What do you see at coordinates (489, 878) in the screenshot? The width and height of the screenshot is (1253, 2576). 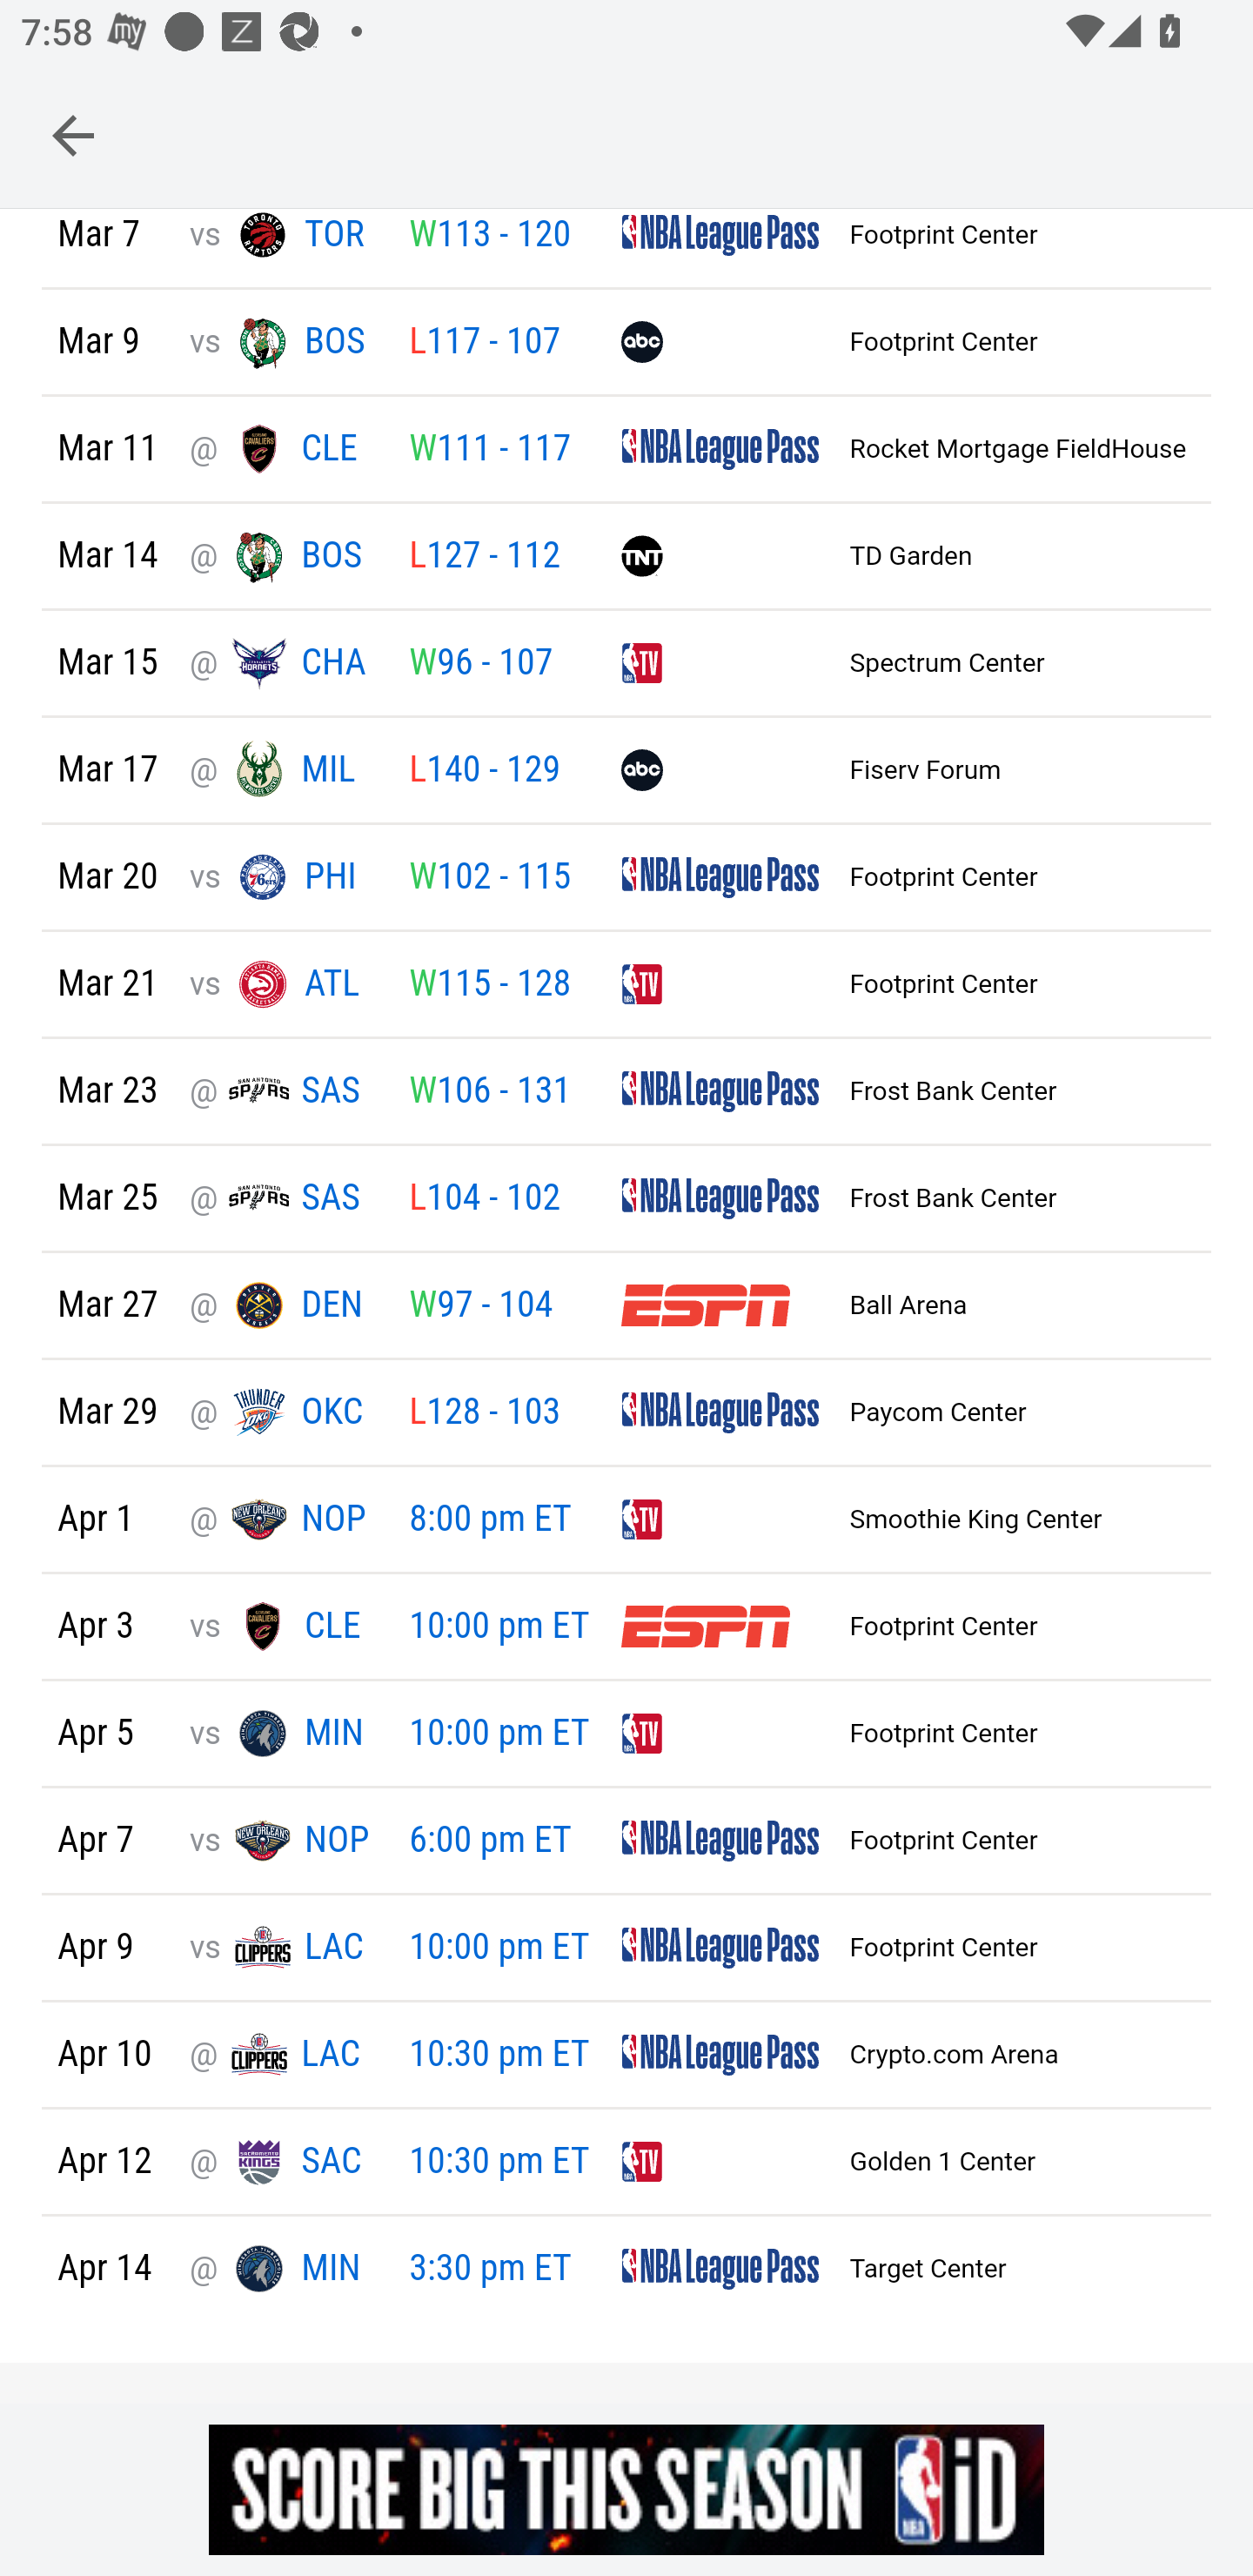 I see `W102 - 115 W 102 - 115` at bounding box center [489, 878].